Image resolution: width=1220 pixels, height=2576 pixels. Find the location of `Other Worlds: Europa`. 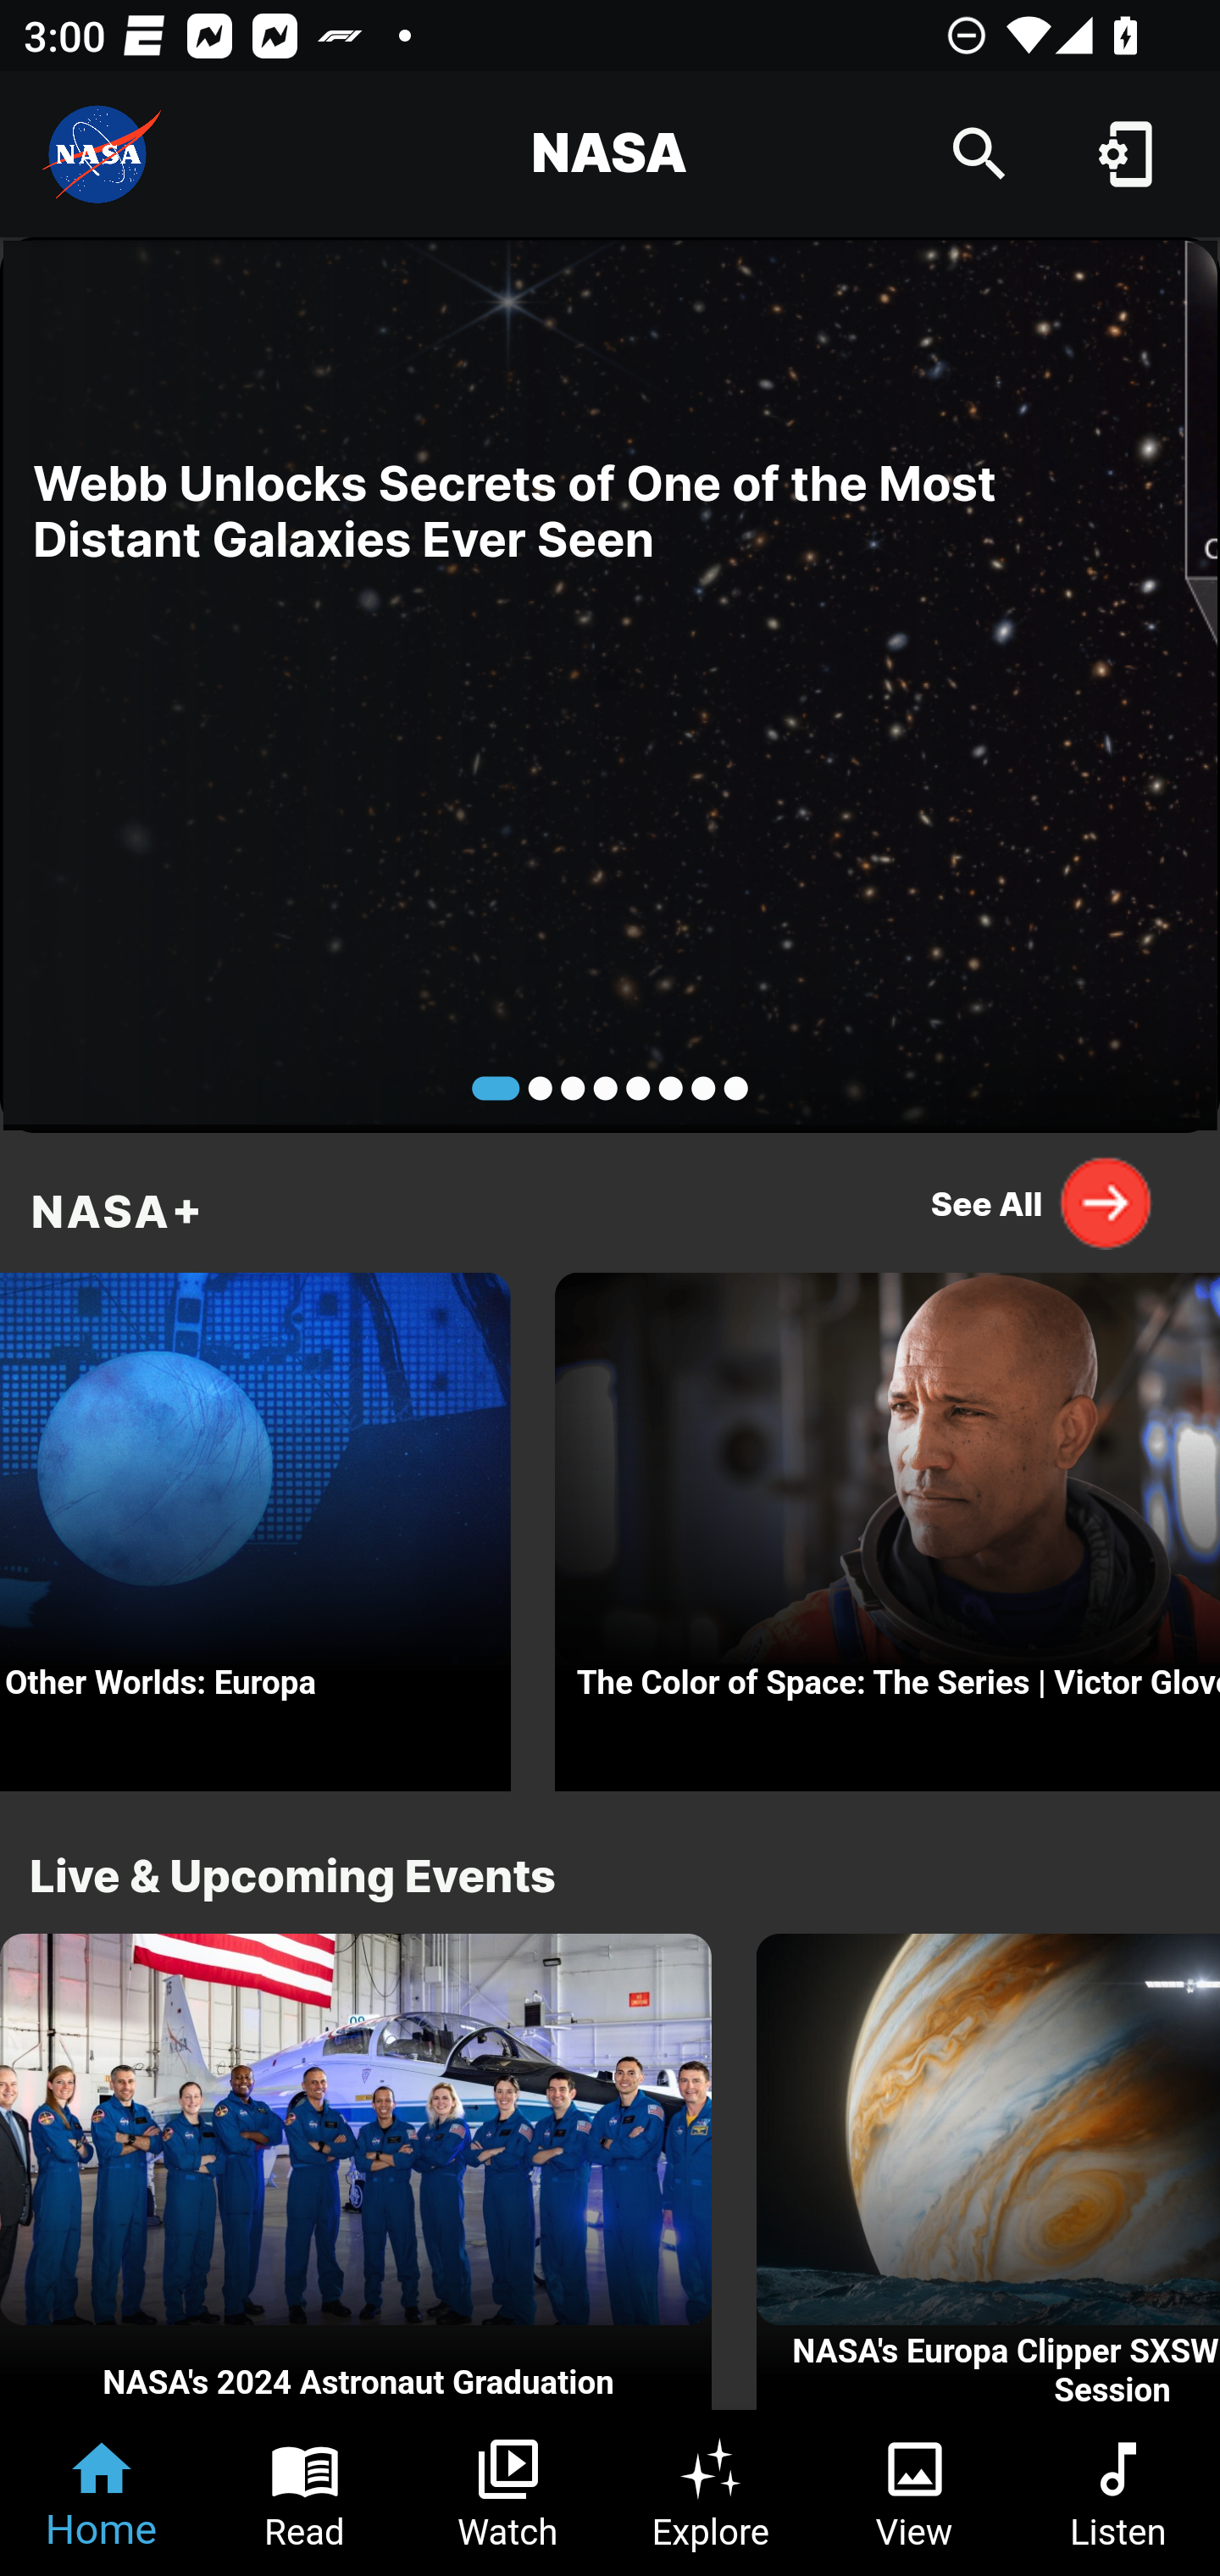

Other Worlds: Europa is located at coordinates (256, 1524).